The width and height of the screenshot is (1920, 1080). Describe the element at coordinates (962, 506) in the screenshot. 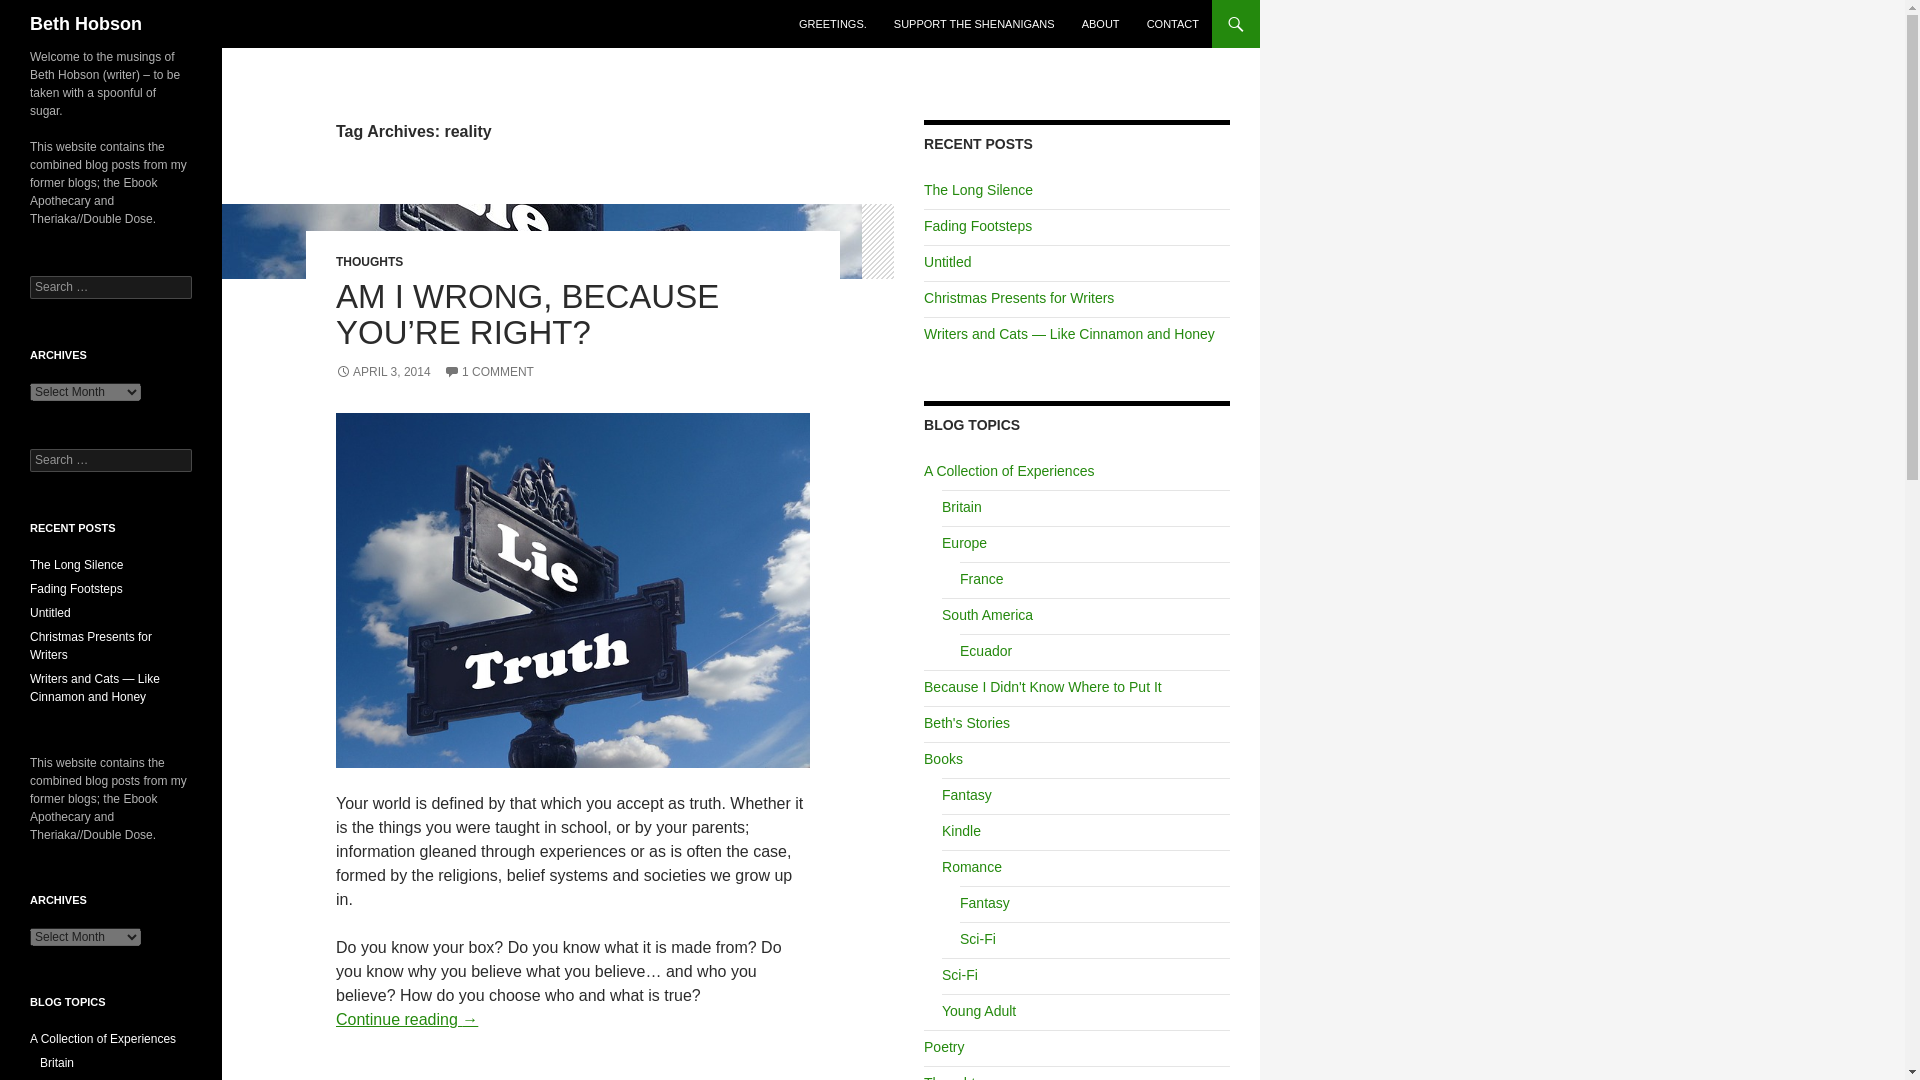

I see `Britain` at that location.